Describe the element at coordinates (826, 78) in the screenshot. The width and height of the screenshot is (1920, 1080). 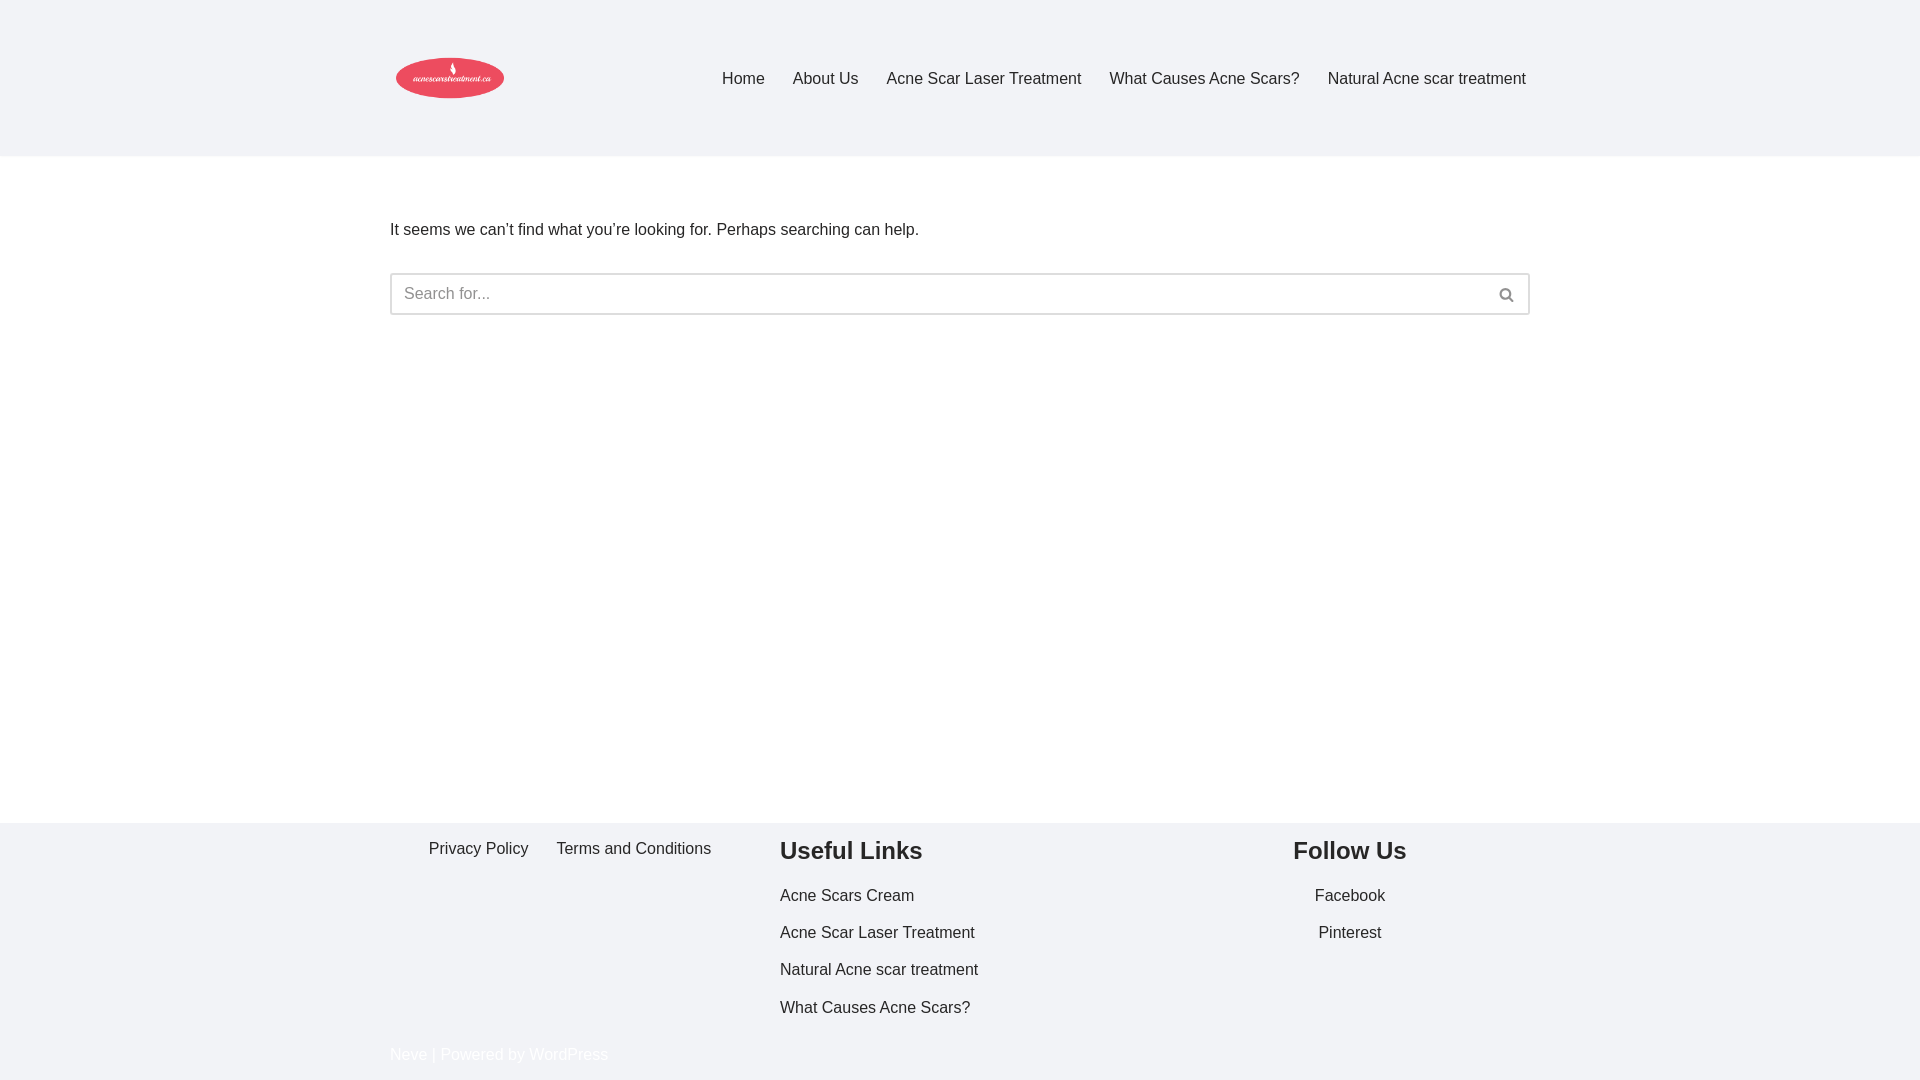
I see `About Us` at that location.